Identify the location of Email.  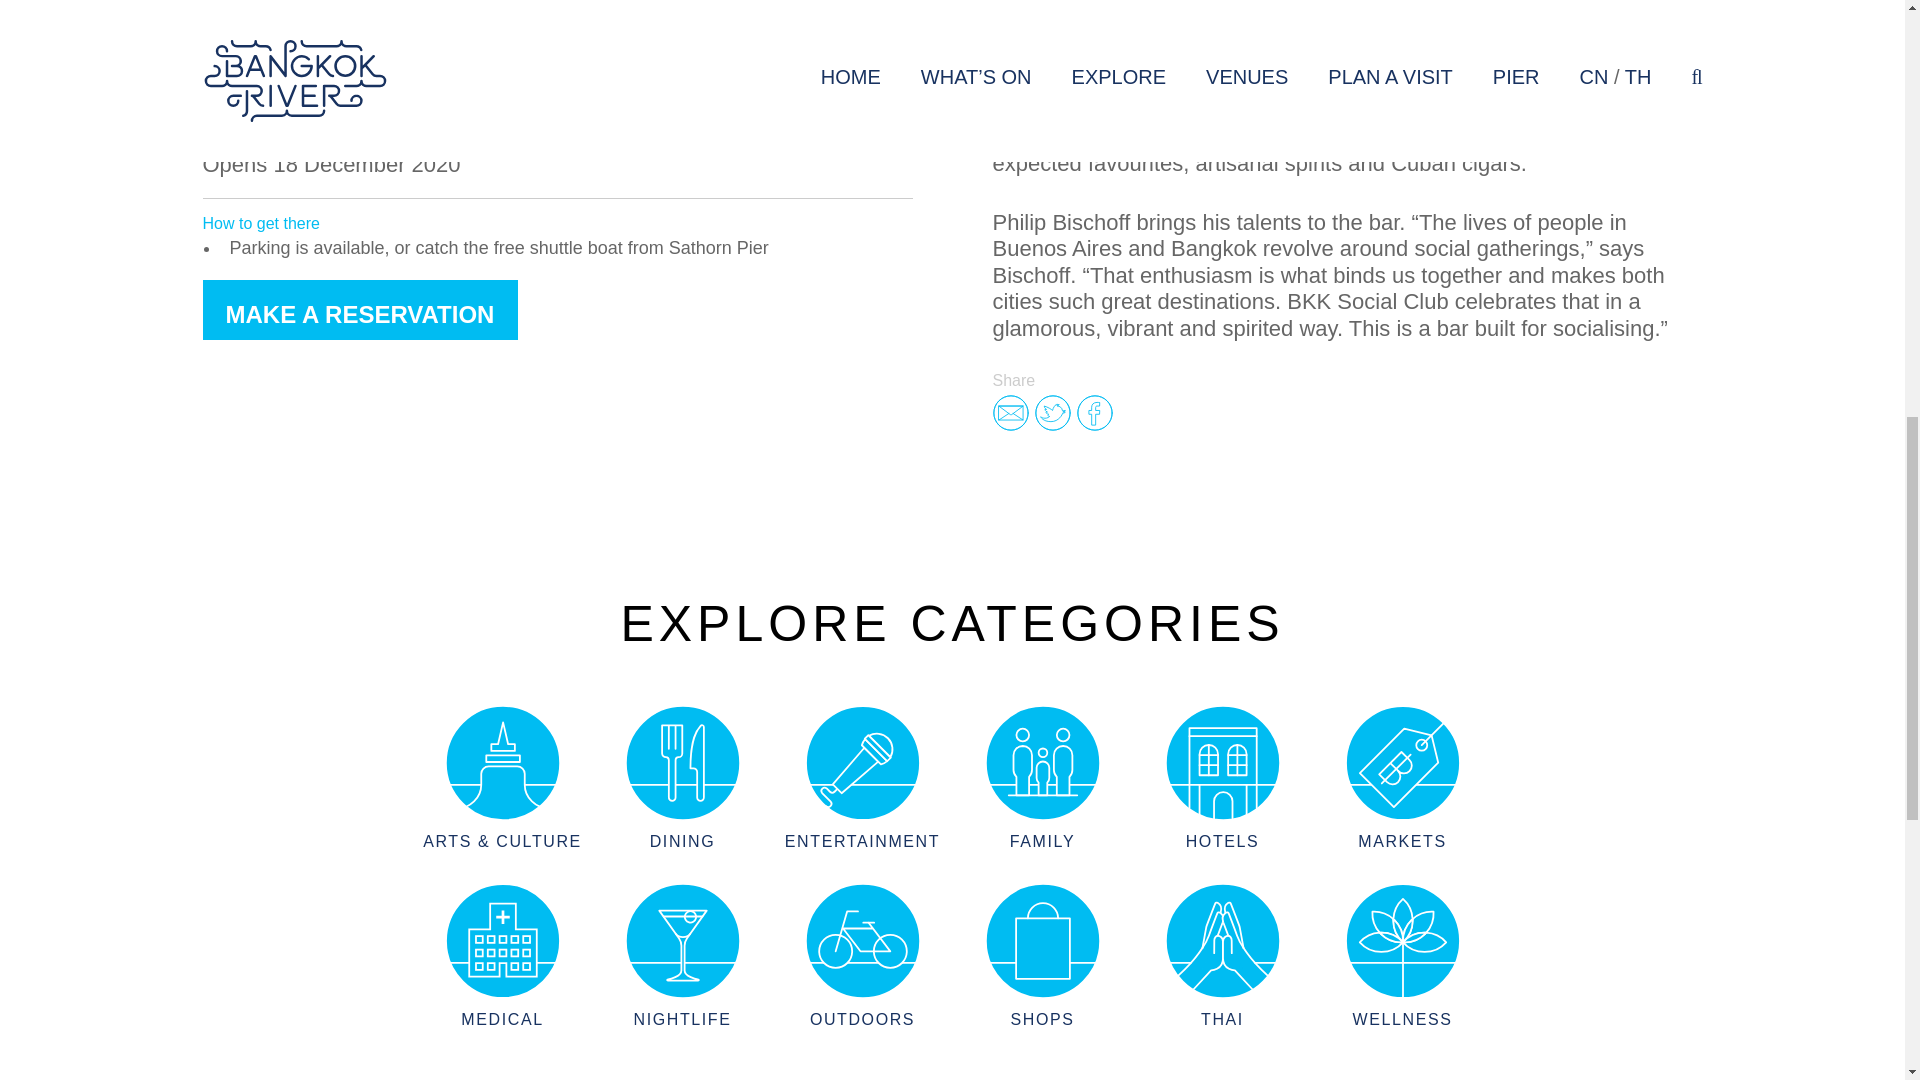
(1010, 412).